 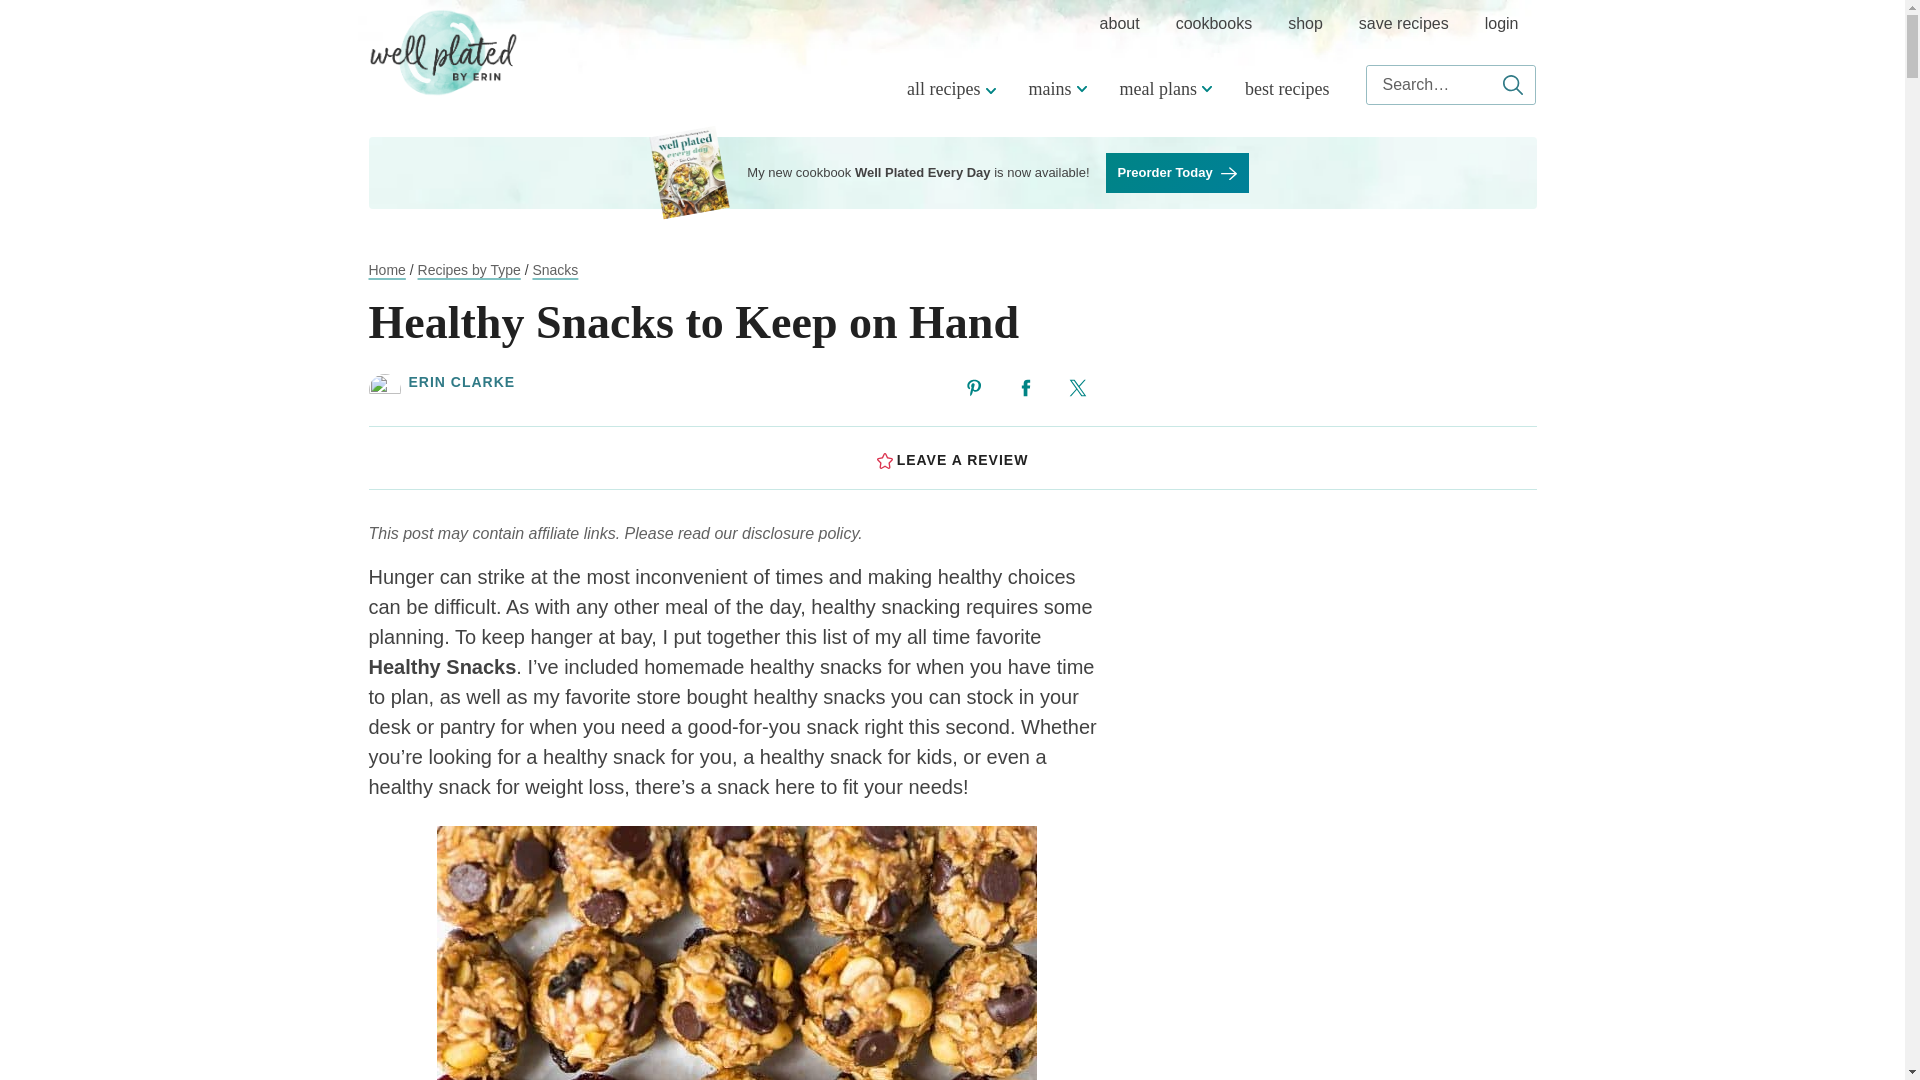 I want to click on Share on Pinterest, so click(x=974, y=388).